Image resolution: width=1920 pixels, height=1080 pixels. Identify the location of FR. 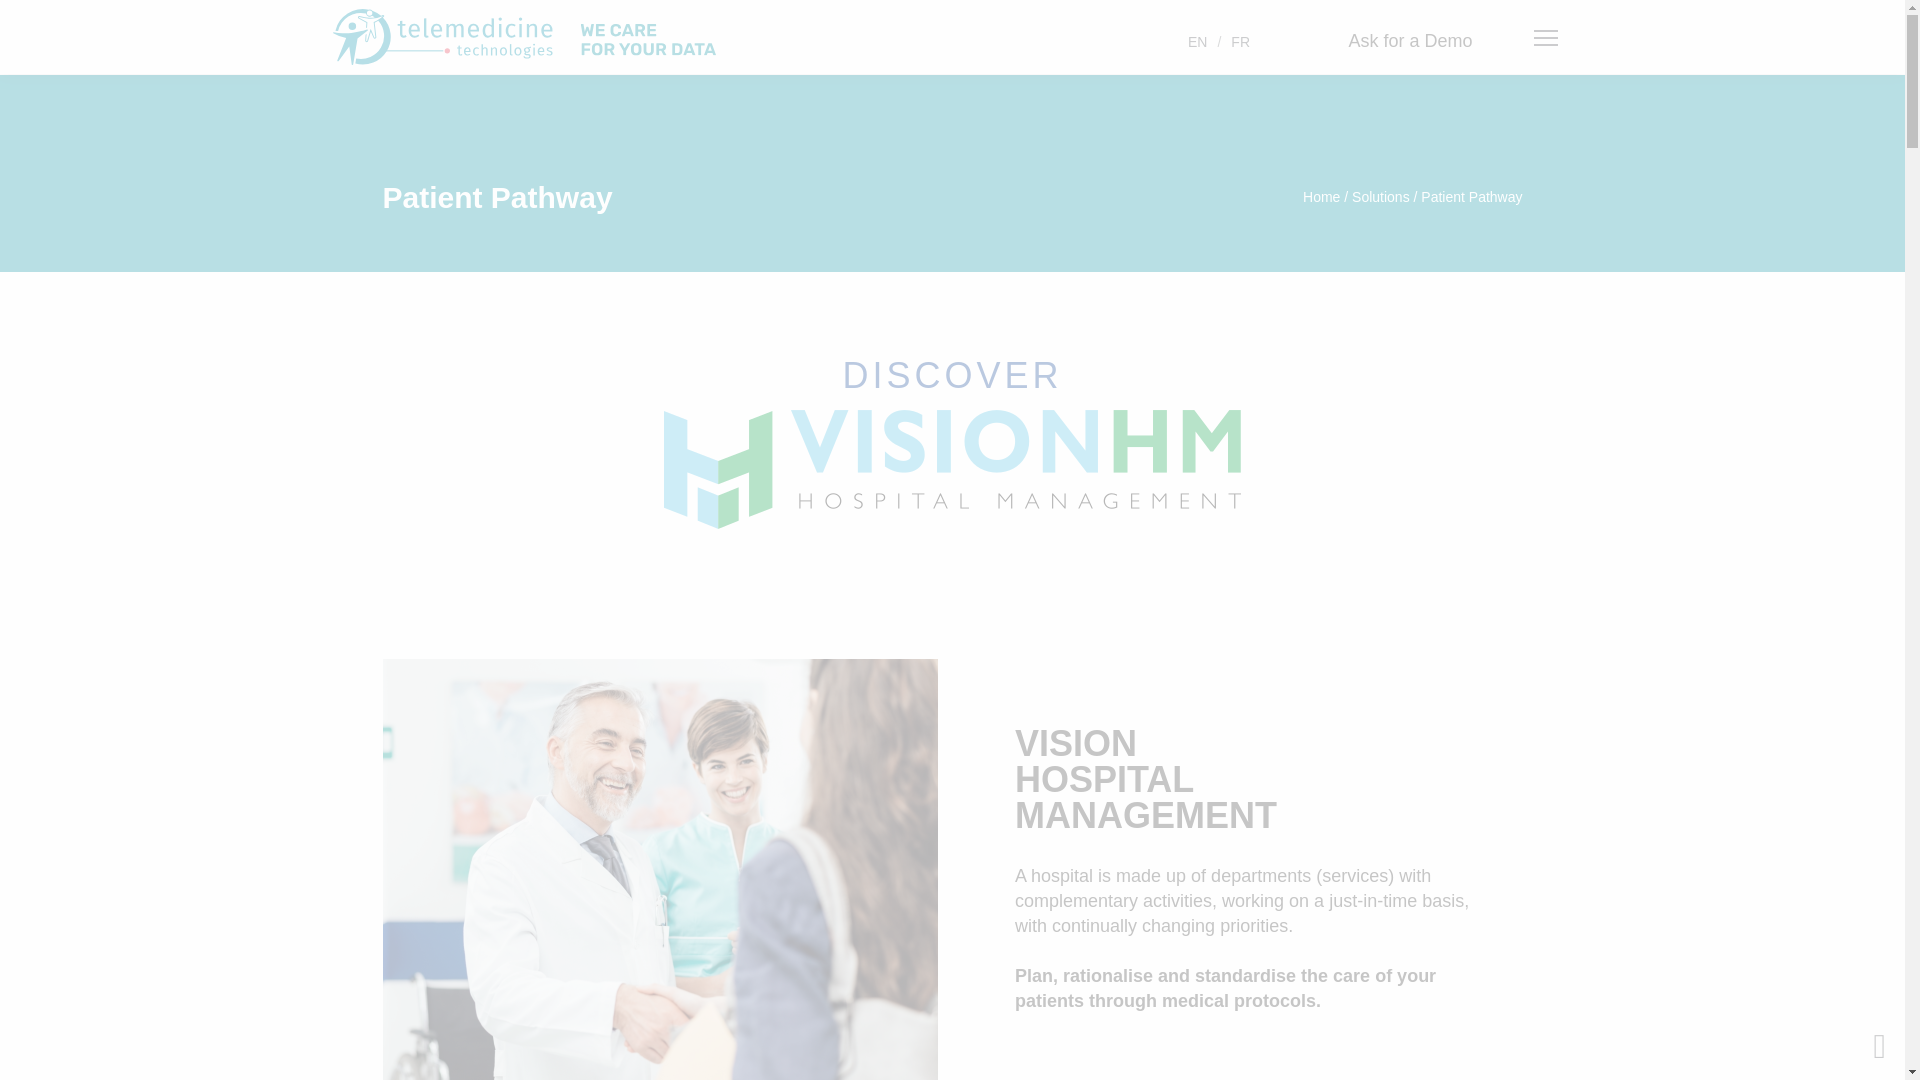
(1240, 41).